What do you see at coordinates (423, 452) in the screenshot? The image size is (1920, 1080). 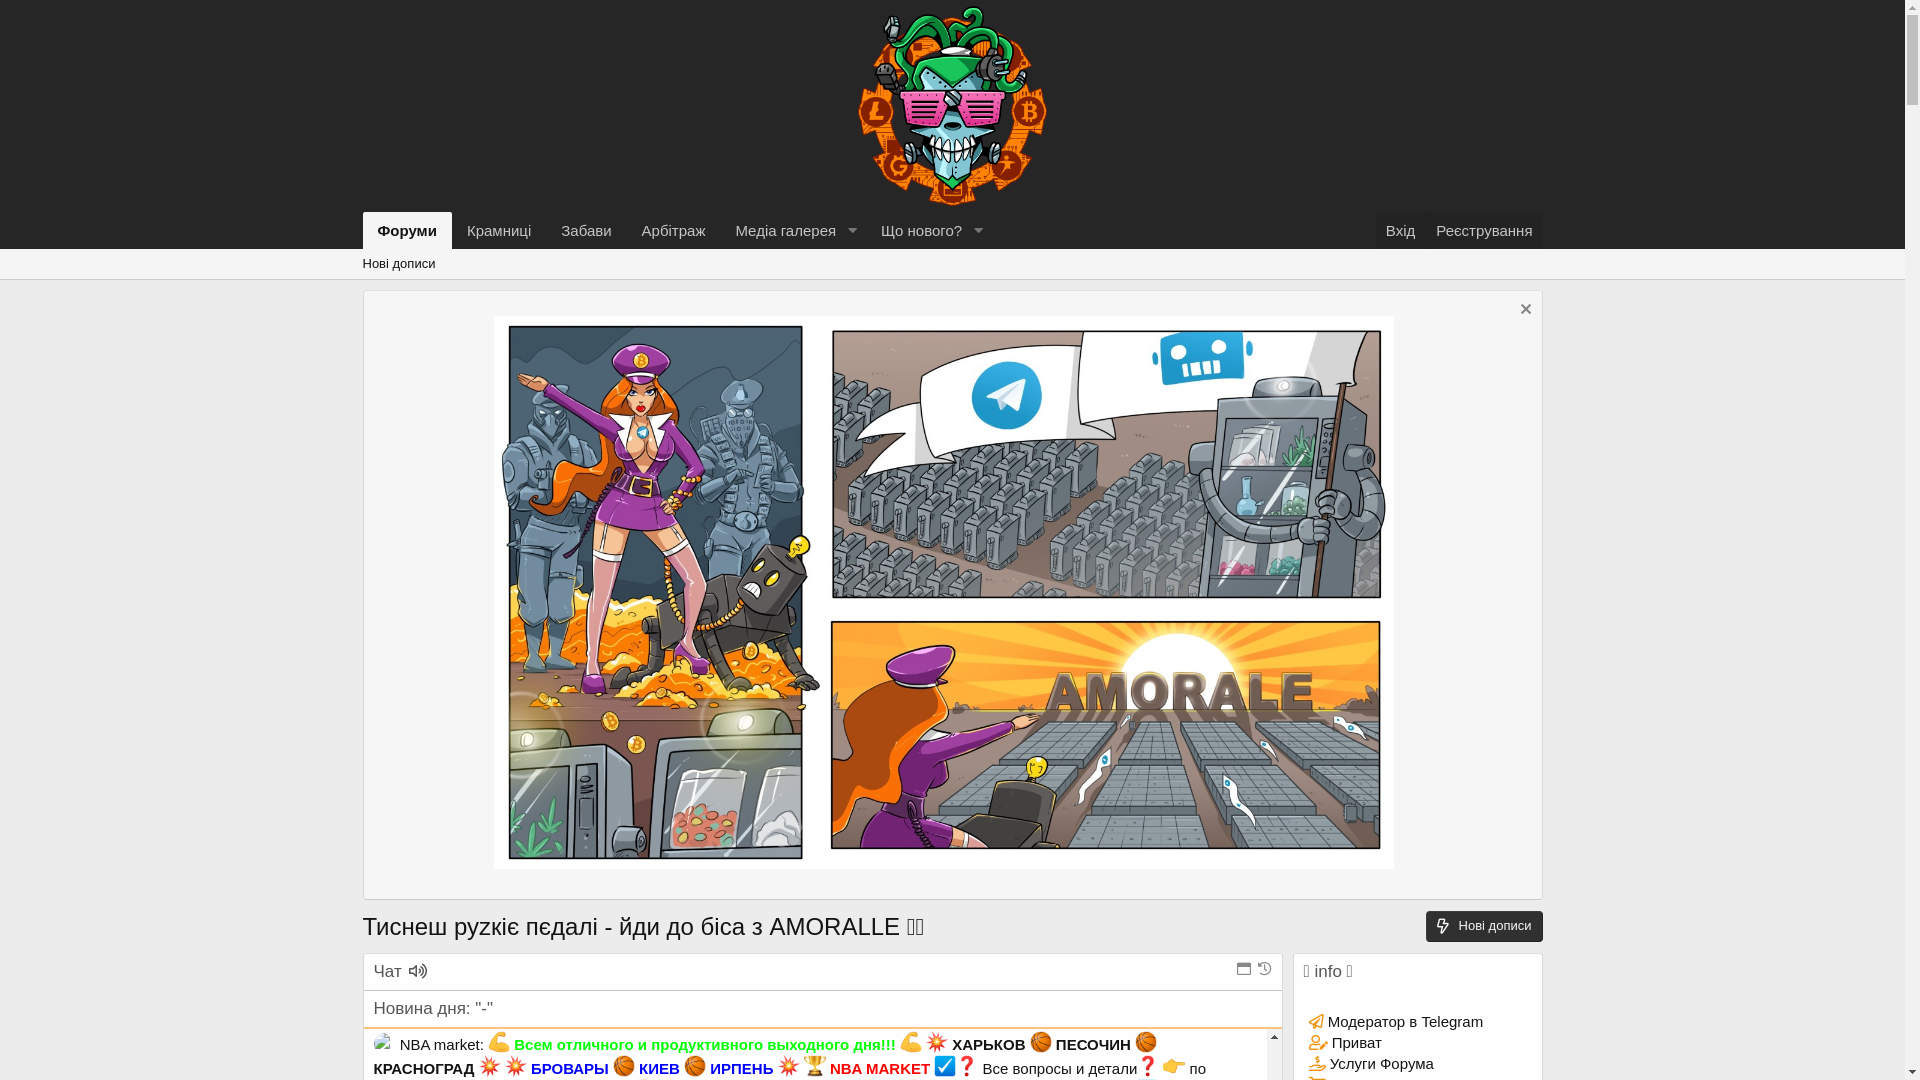 I see `CnBbb` at bounding box center [423, 452].